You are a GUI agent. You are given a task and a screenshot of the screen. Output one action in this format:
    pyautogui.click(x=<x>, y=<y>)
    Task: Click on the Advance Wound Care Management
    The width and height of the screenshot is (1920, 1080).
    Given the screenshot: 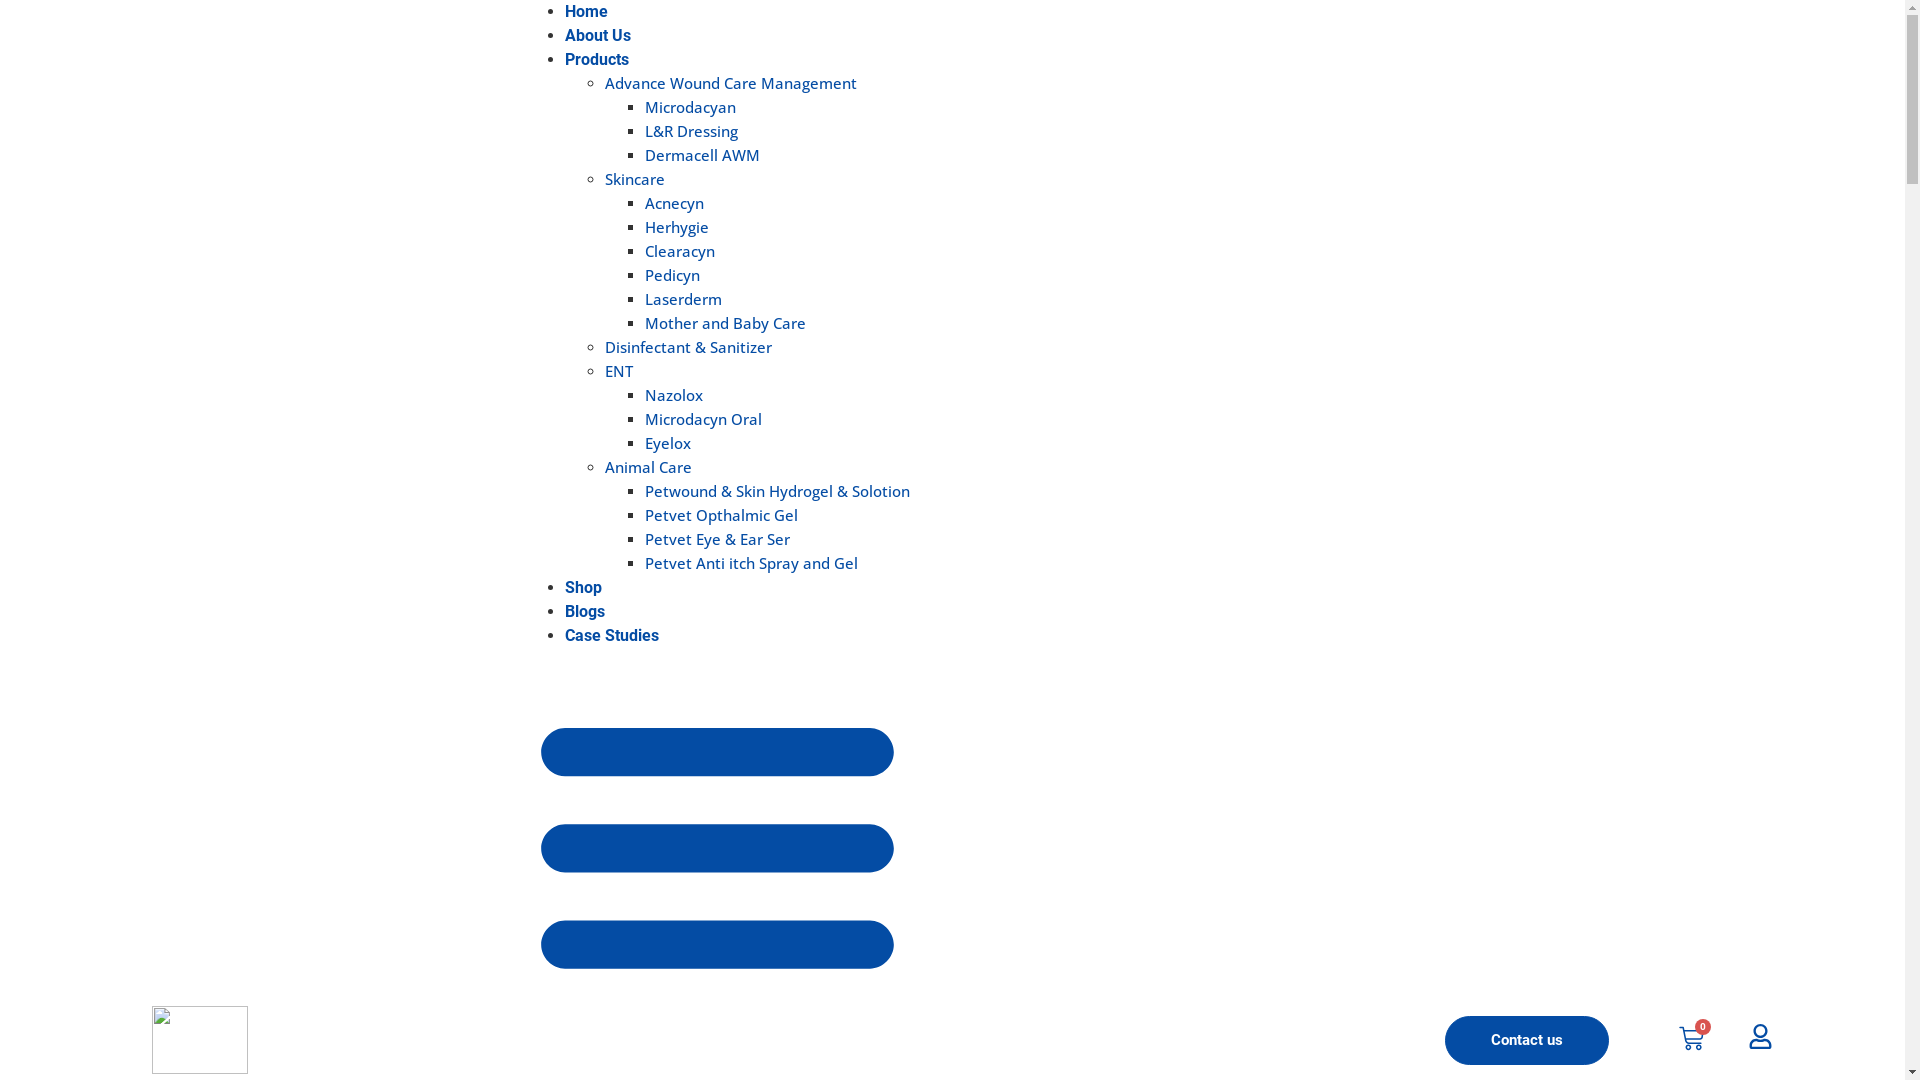 What is the action you would take?
    pyautogui.click(x=731, y=83)
    